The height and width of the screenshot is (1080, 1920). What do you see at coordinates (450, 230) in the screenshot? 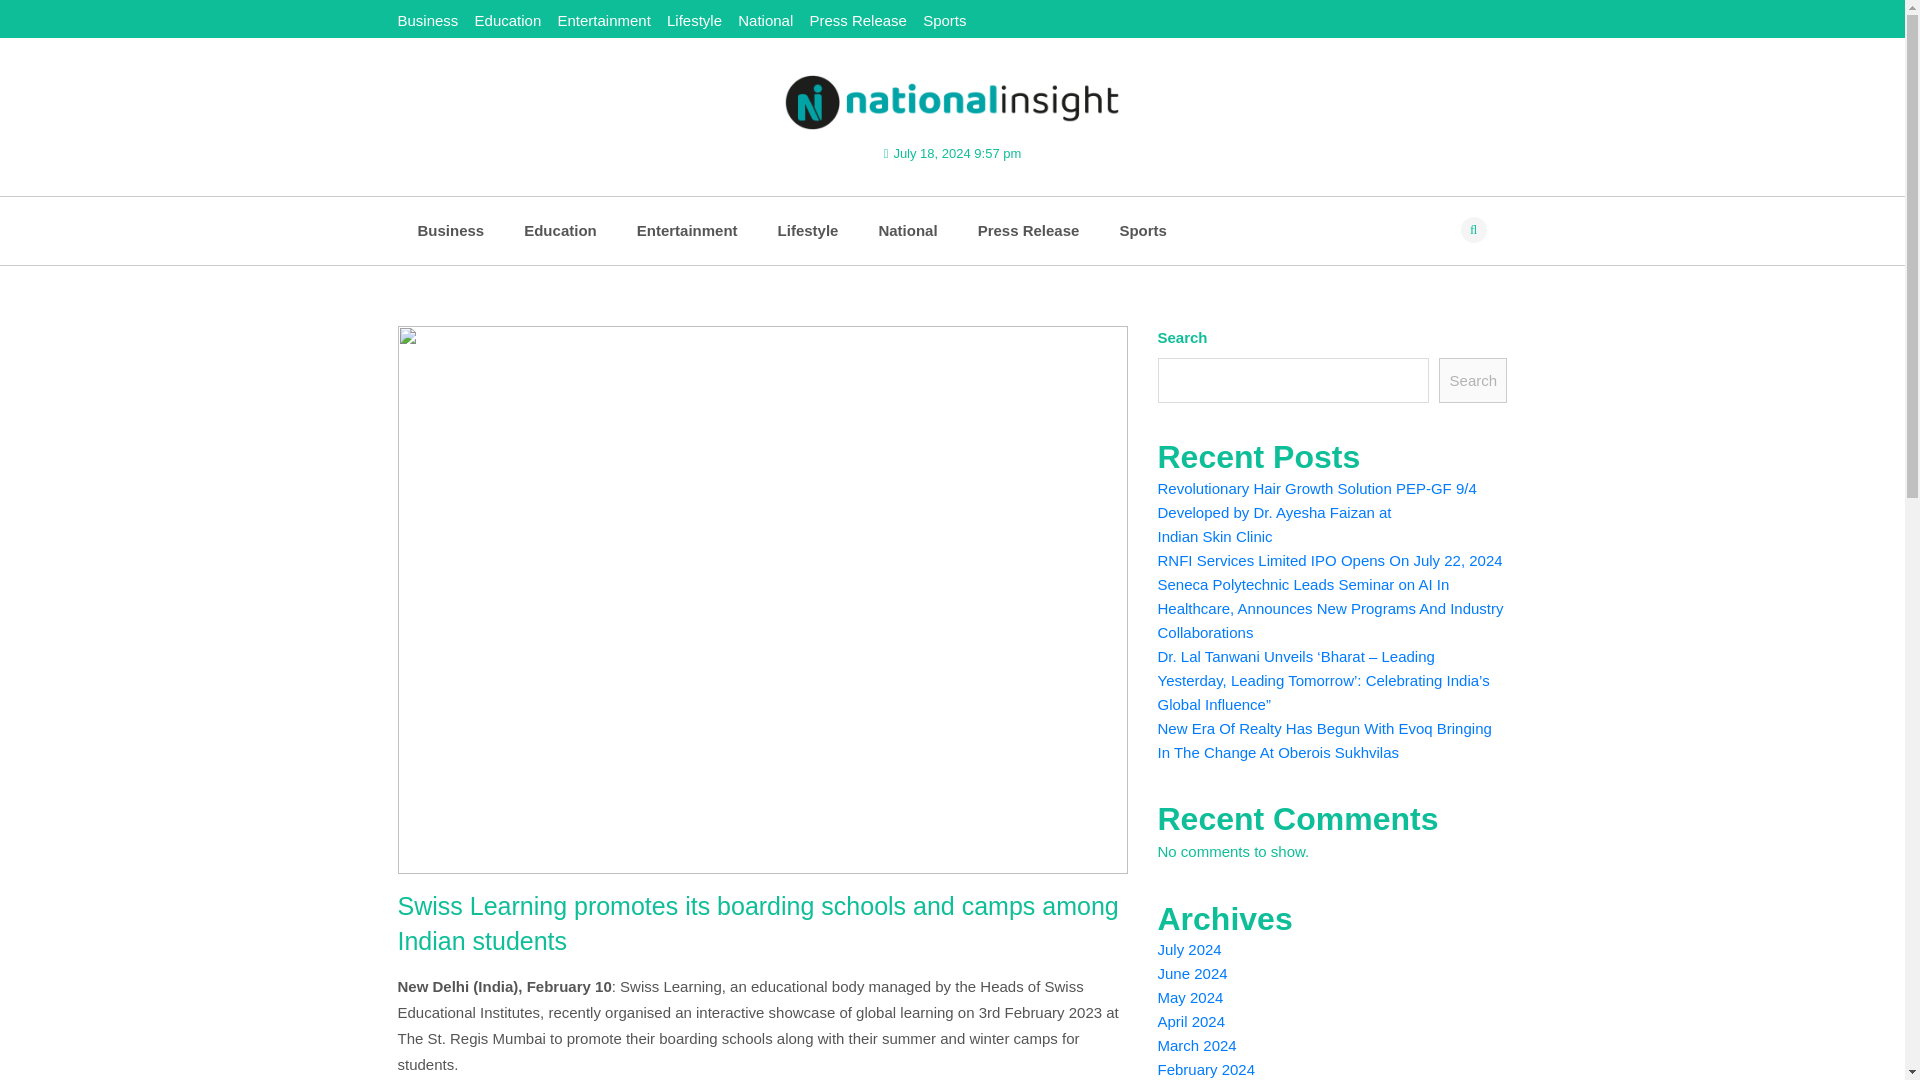
I see `Business` at bounding box center [450, 230].